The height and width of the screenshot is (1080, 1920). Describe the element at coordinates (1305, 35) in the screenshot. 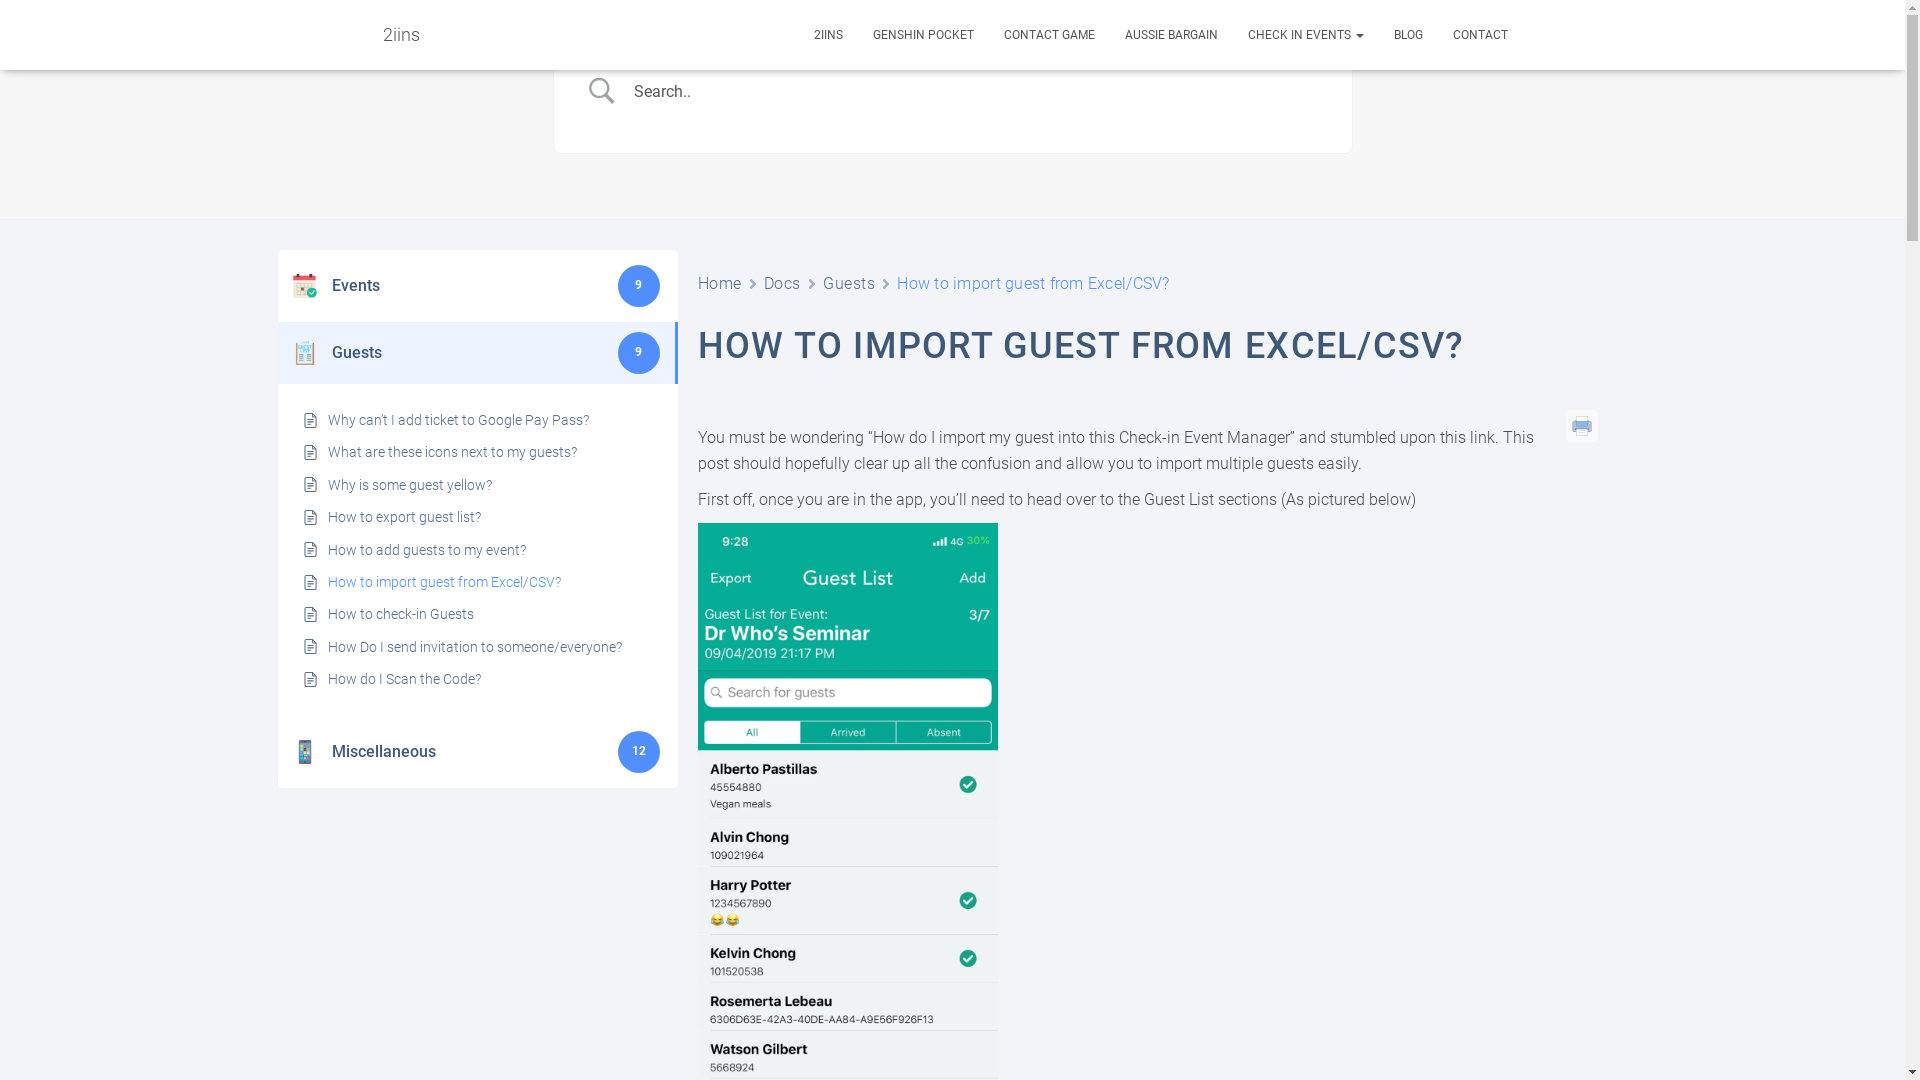

I see `CHECK IN EVENTS` at that location.